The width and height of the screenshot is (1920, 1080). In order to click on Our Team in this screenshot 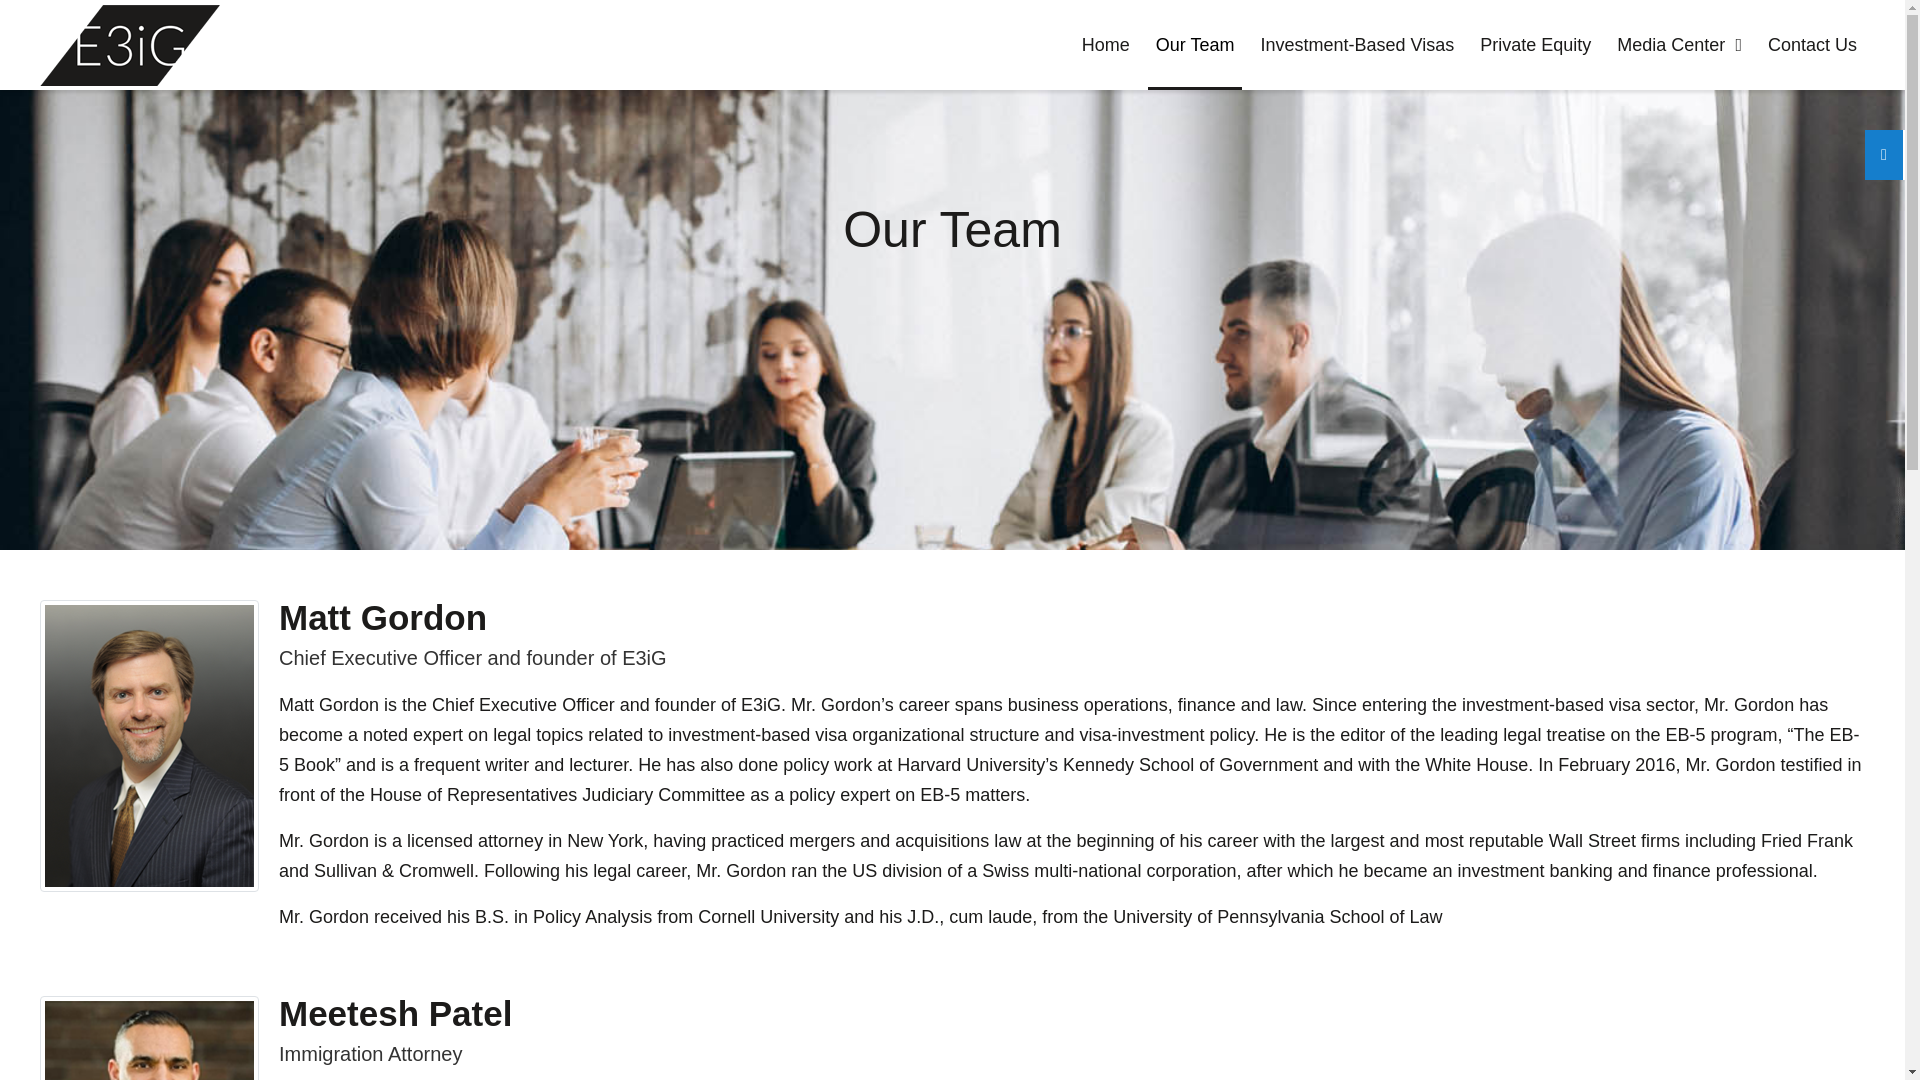, I will do `click(1195, 44)`.